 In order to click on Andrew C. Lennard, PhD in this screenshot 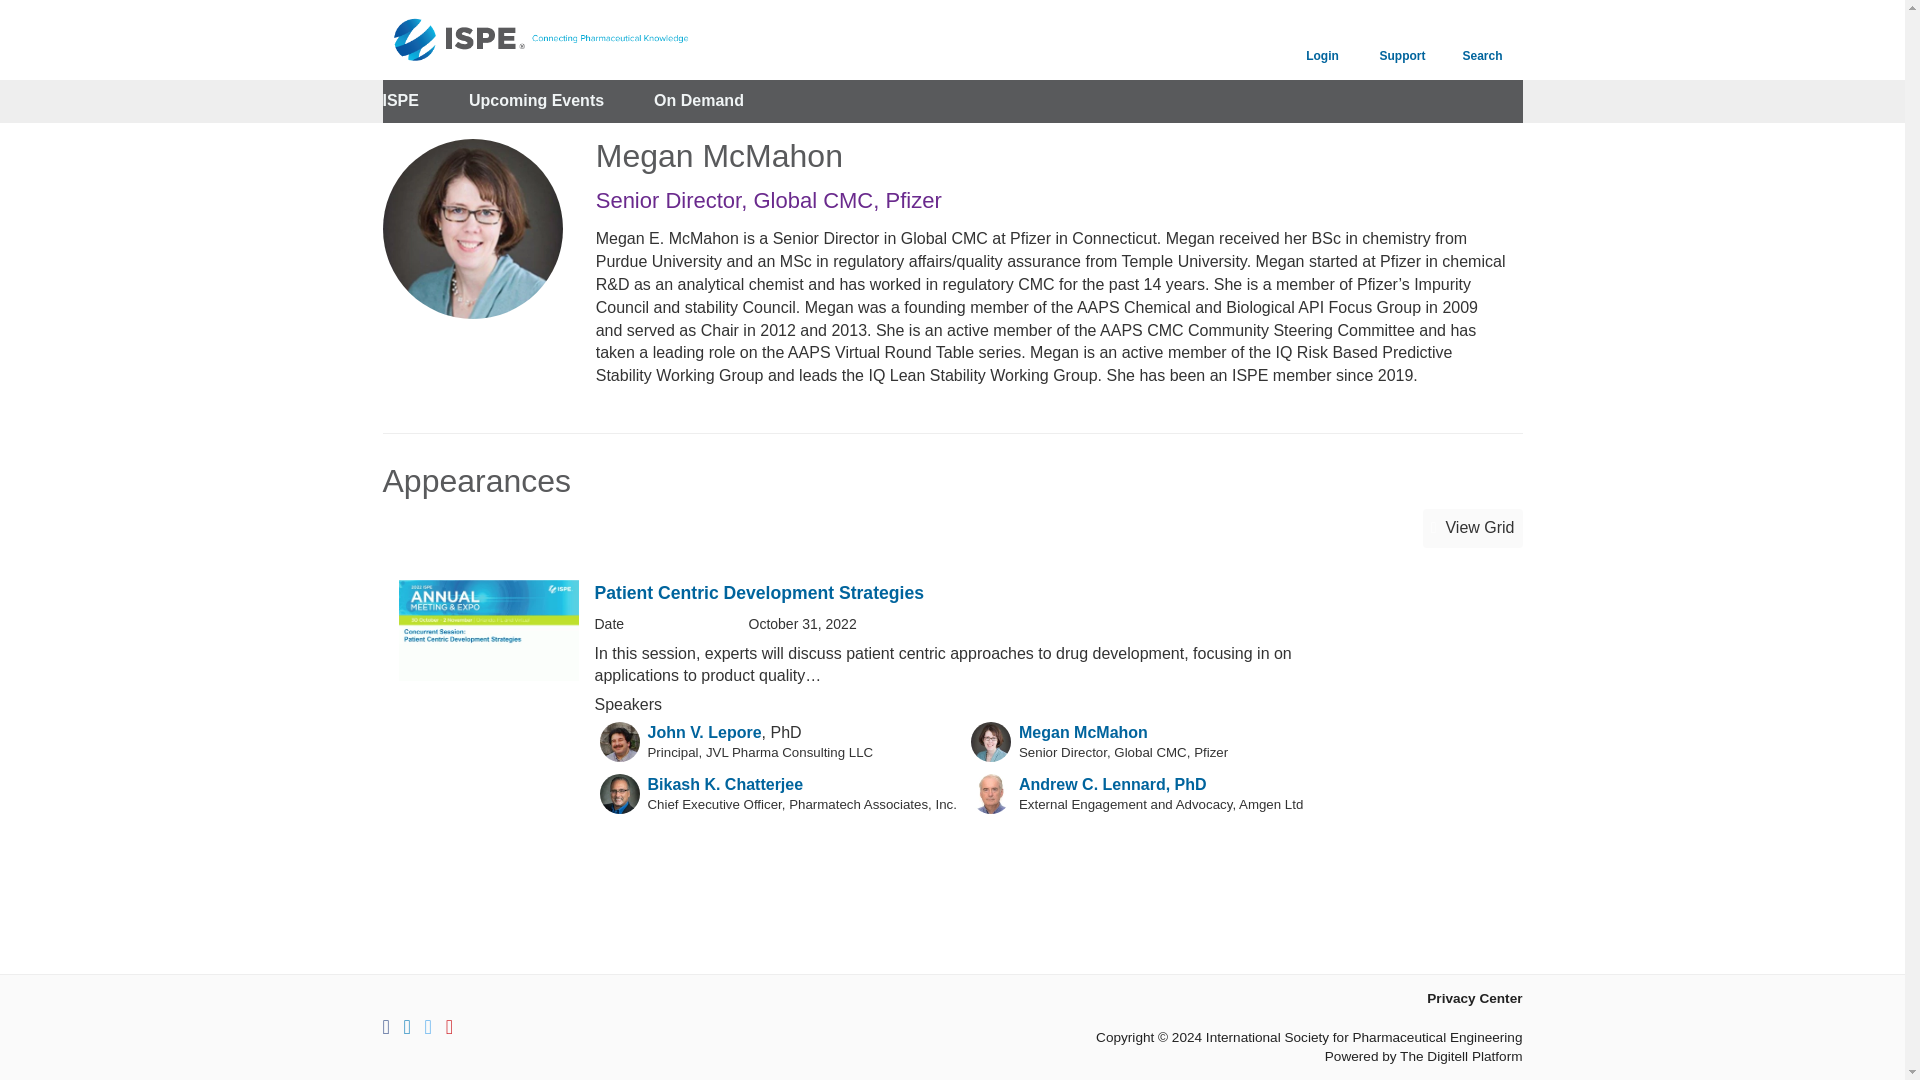, I will do `click(1113, 784)`.